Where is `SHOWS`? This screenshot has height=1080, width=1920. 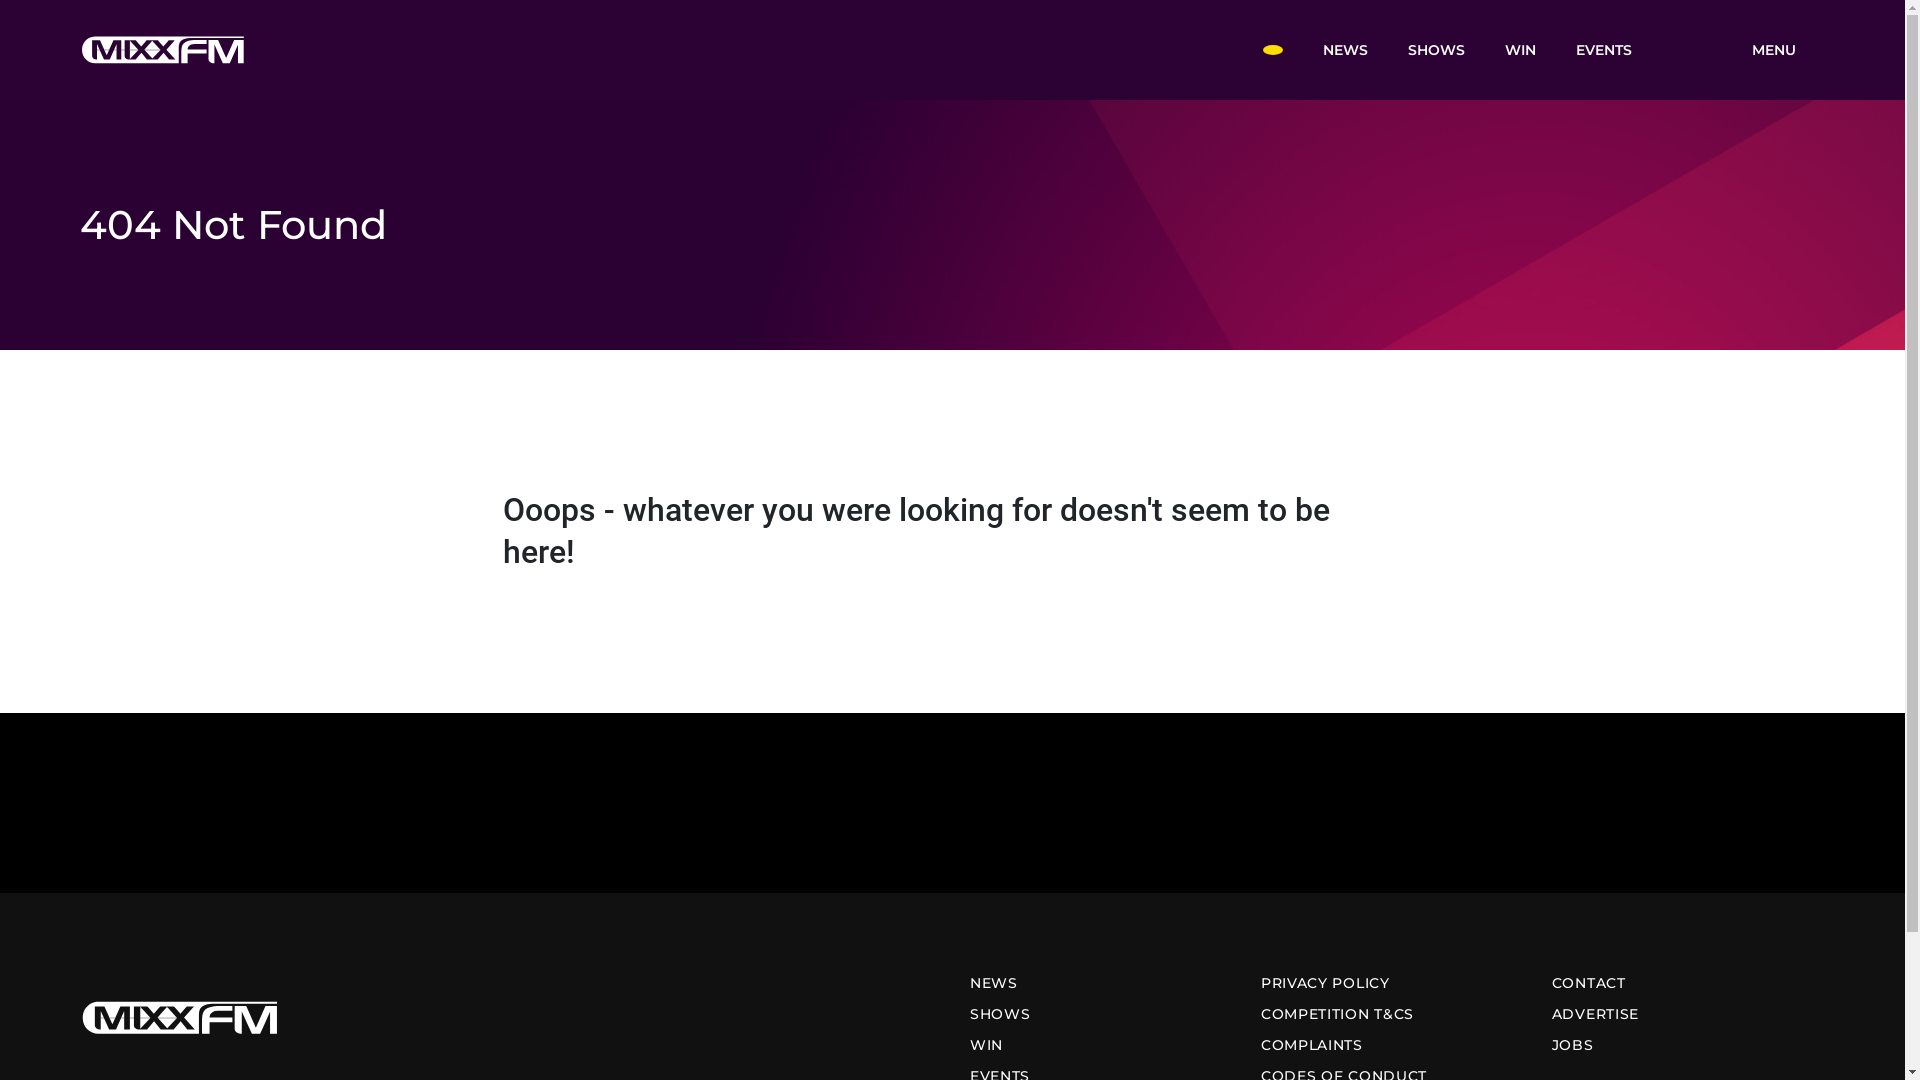 SHOWS is located at coordinates (1436, 49).